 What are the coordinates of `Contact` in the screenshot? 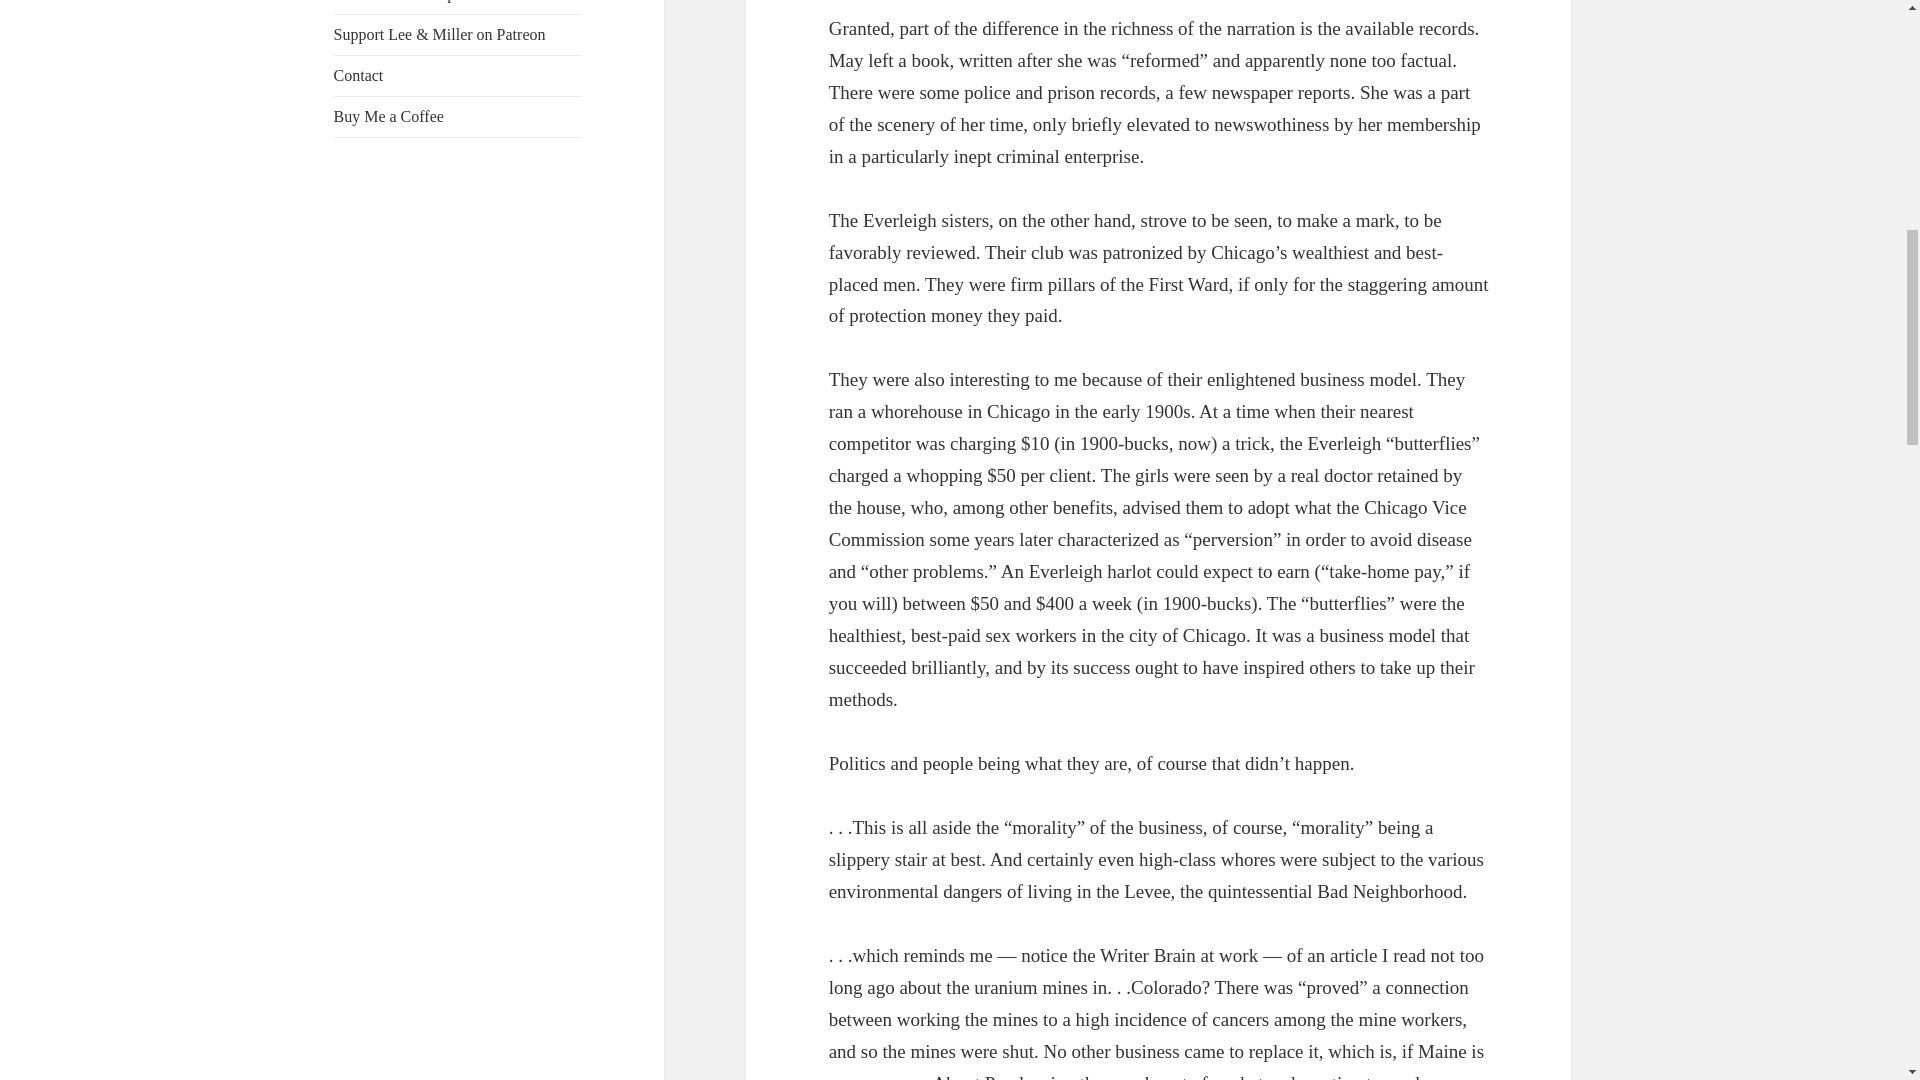 It's located at (458, 76).